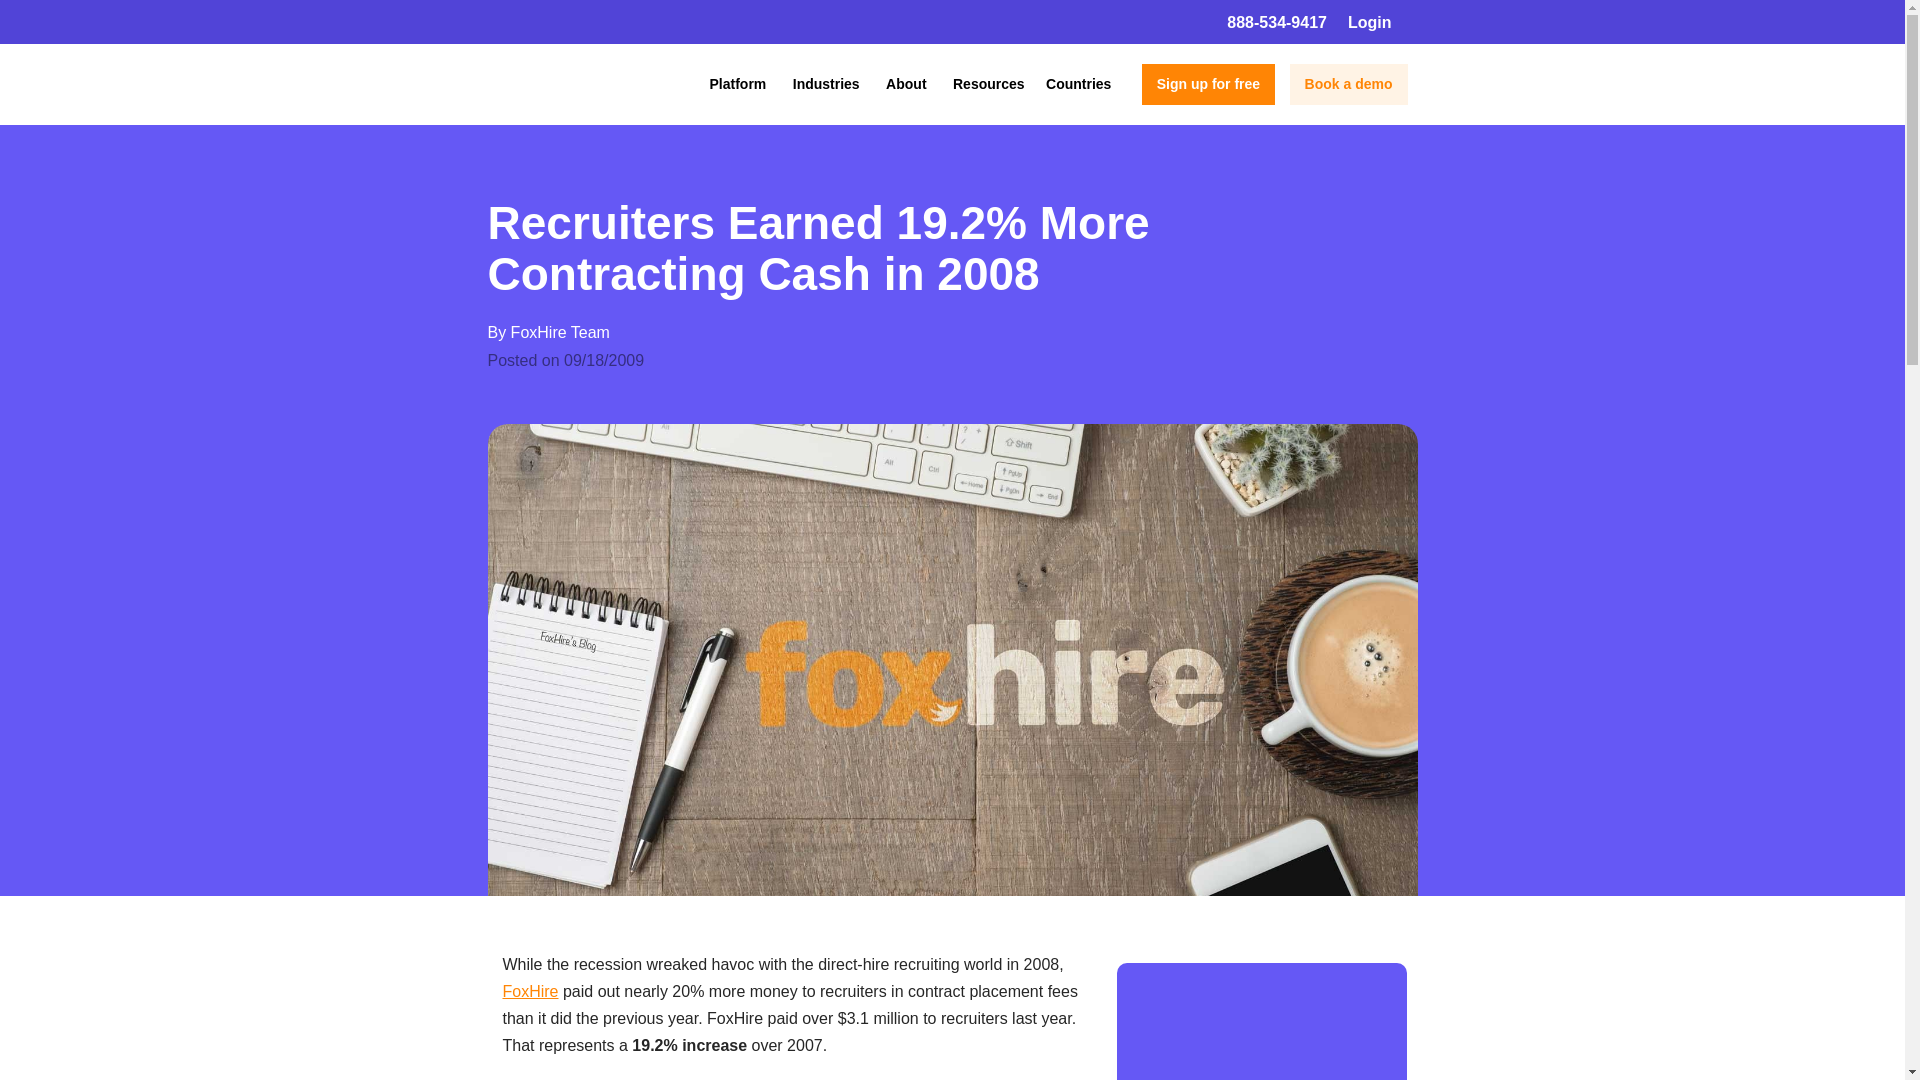  Describe the element at coordinates (988, 84) in the screenshot. I see `Resources` at that location.